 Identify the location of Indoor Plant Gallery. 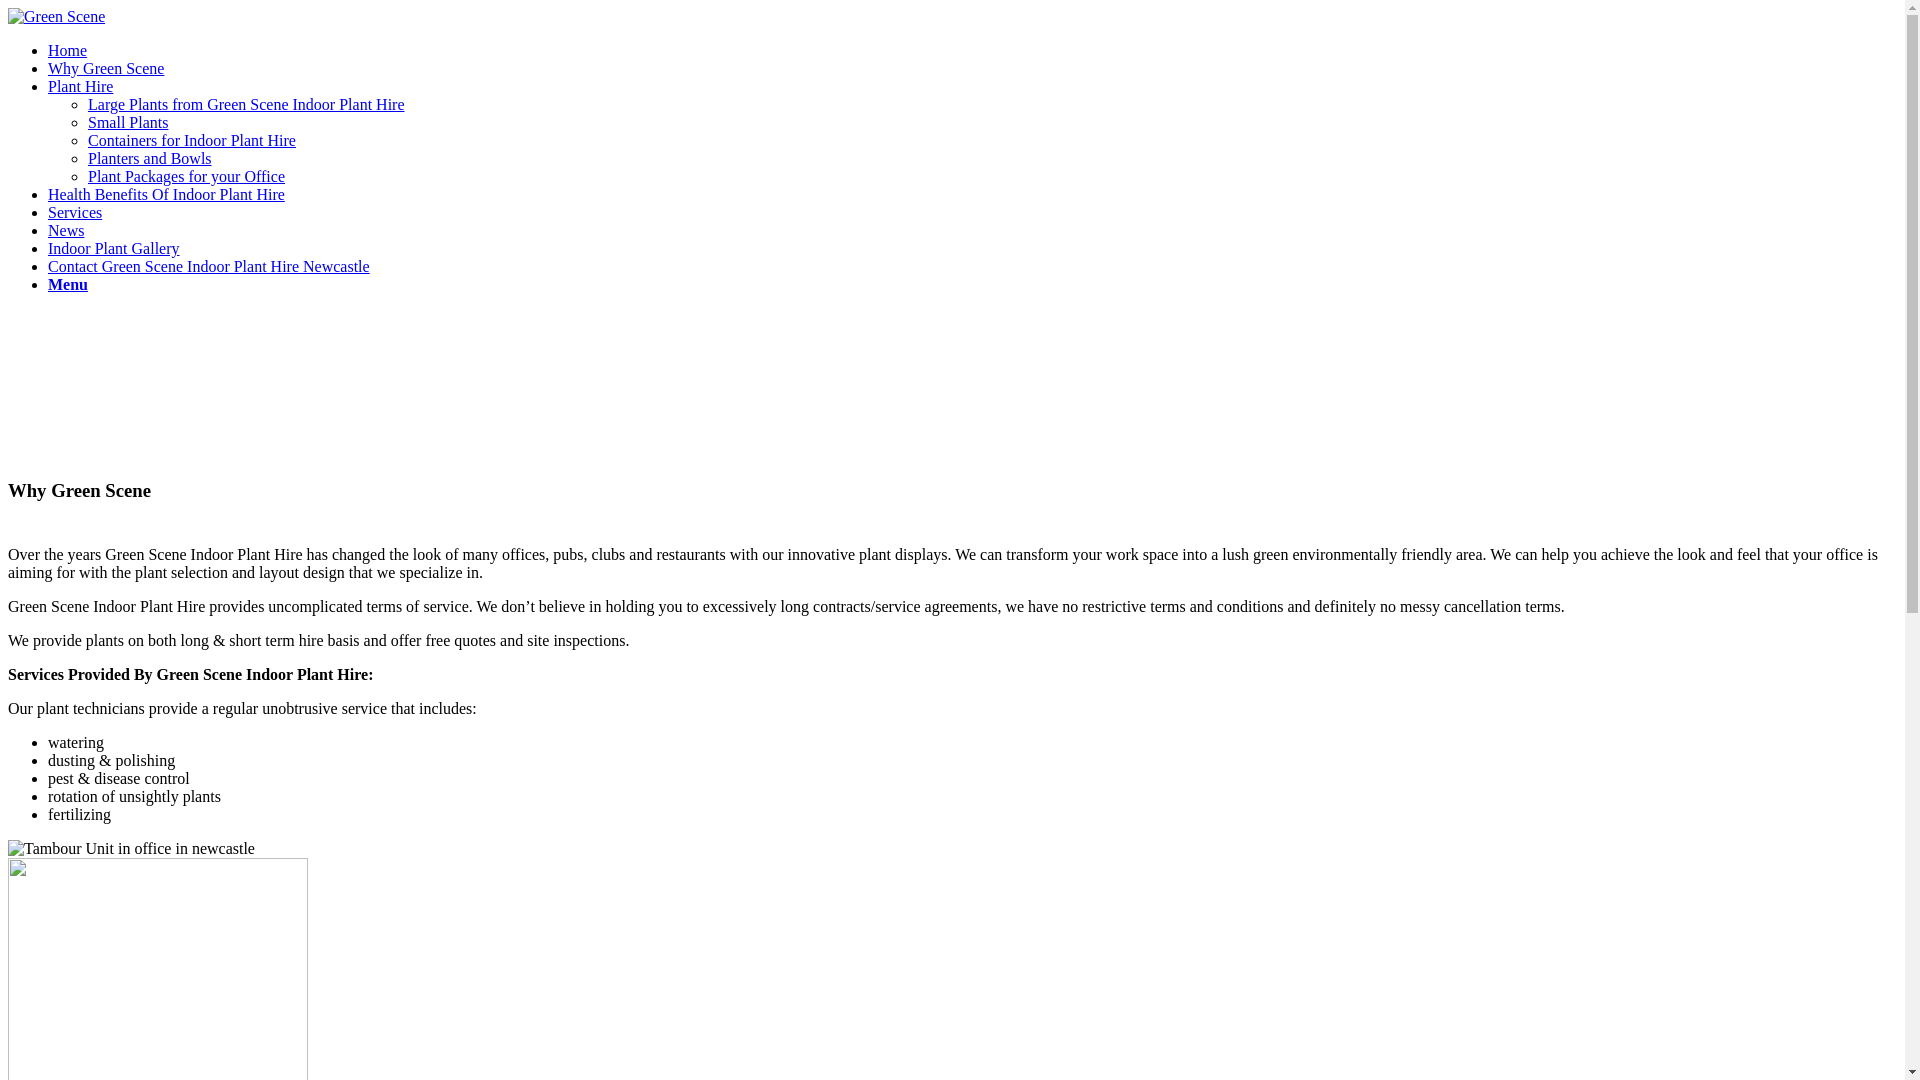
(114, 248).